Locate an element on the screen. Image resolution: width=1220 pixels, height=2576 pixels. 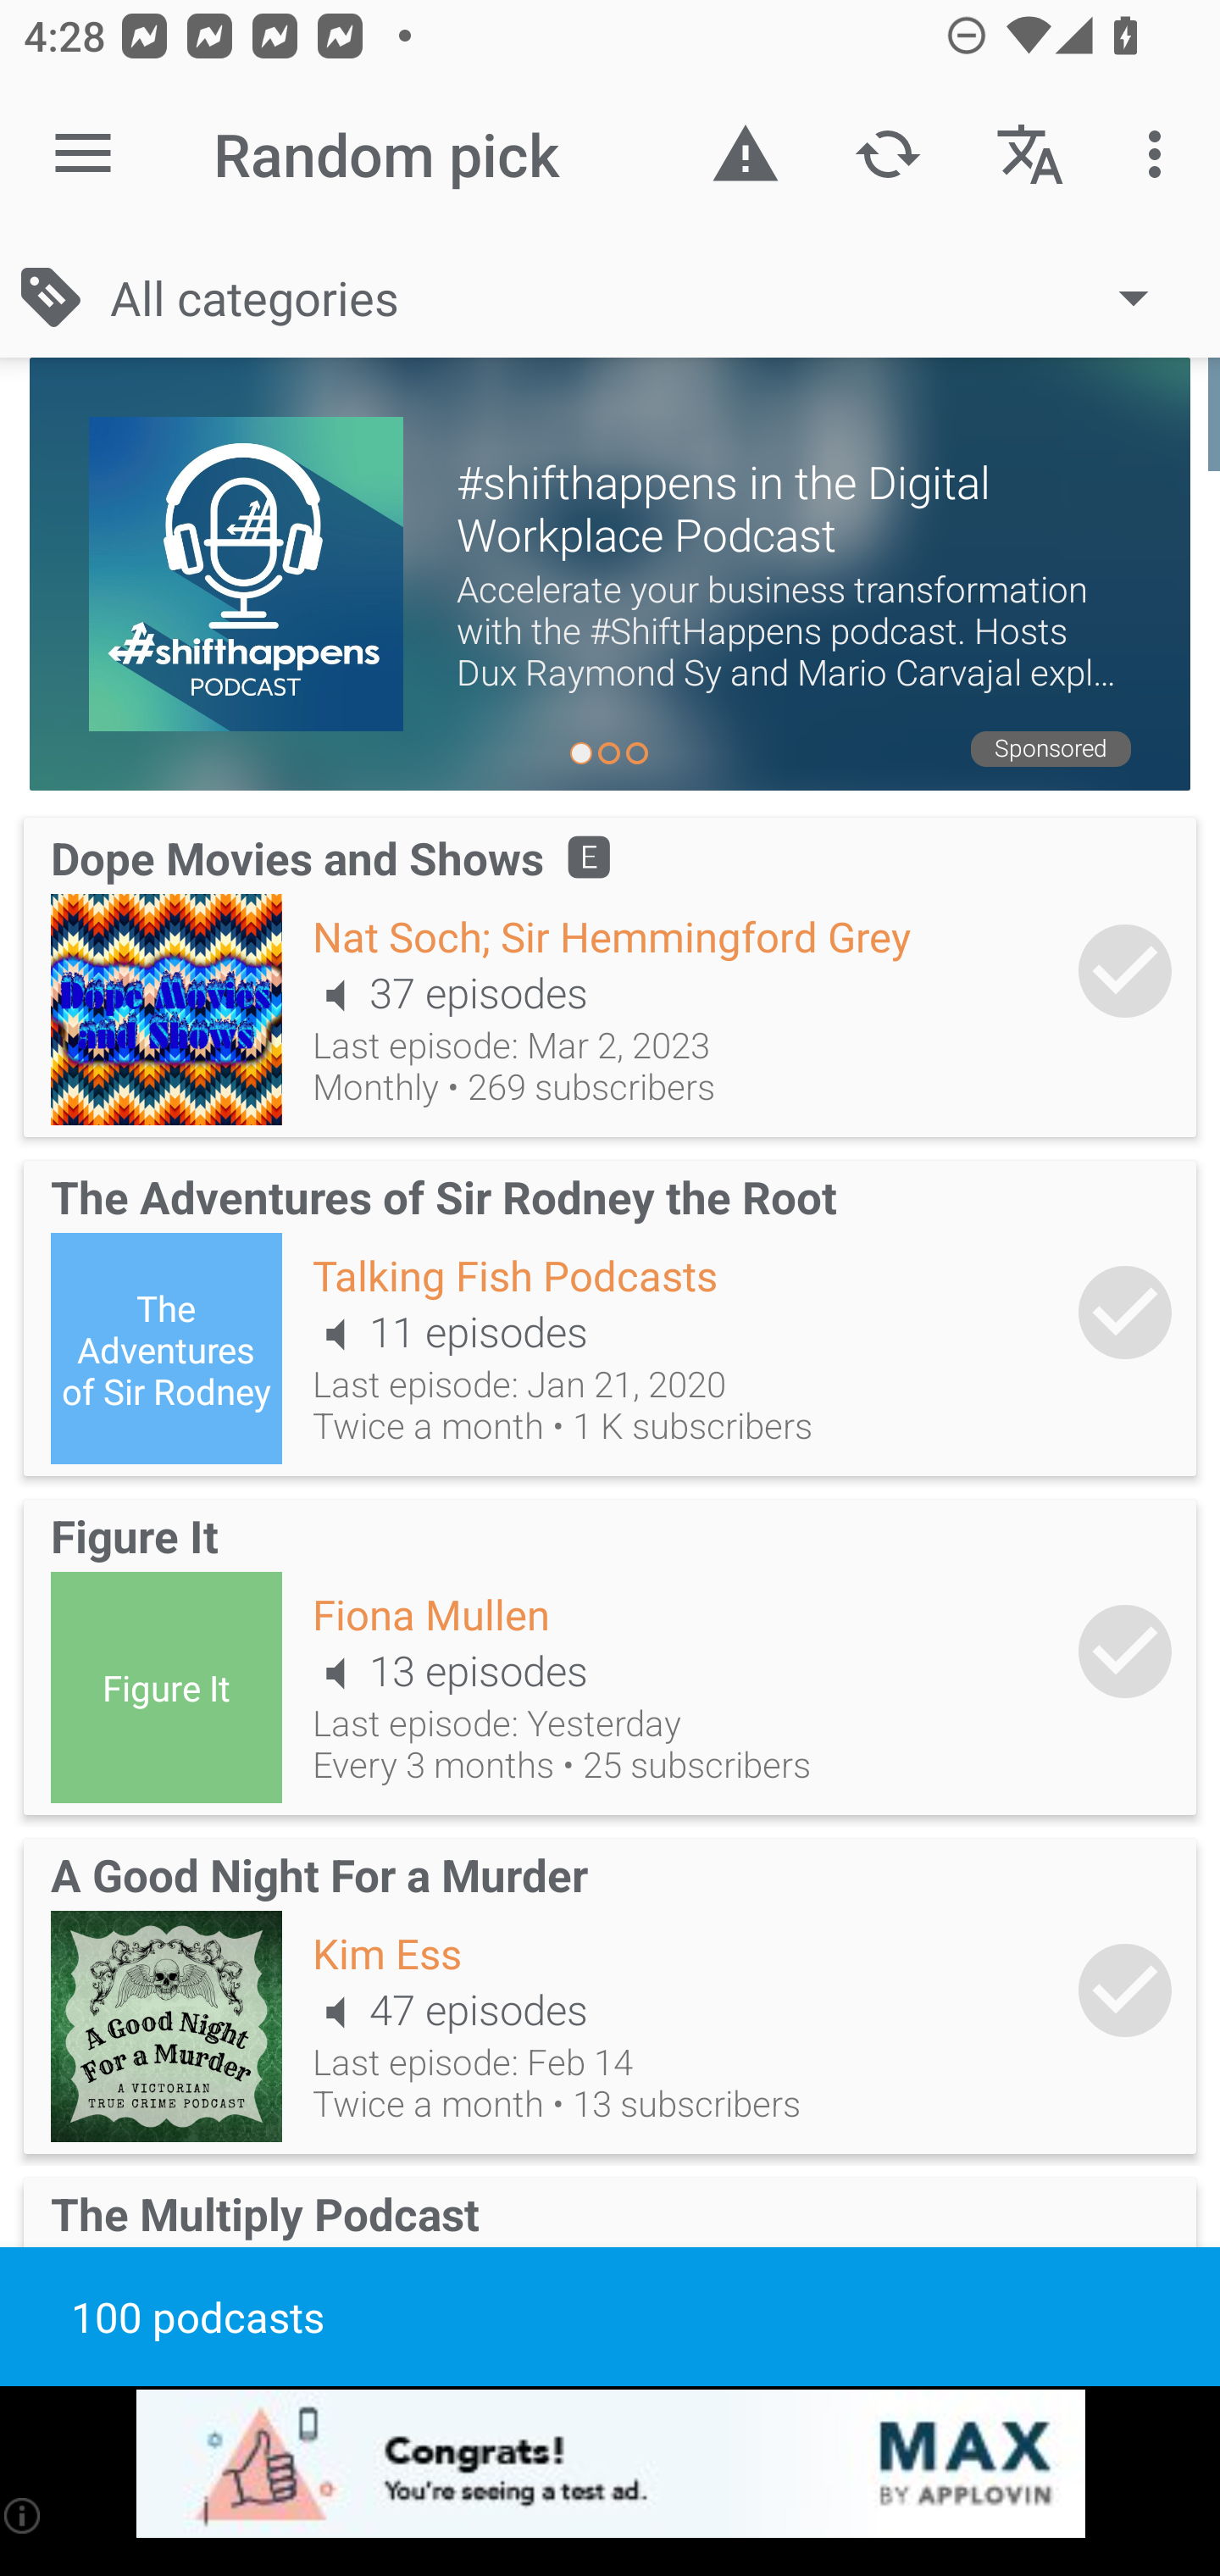
Add is located at coordinates (1125, 1990).